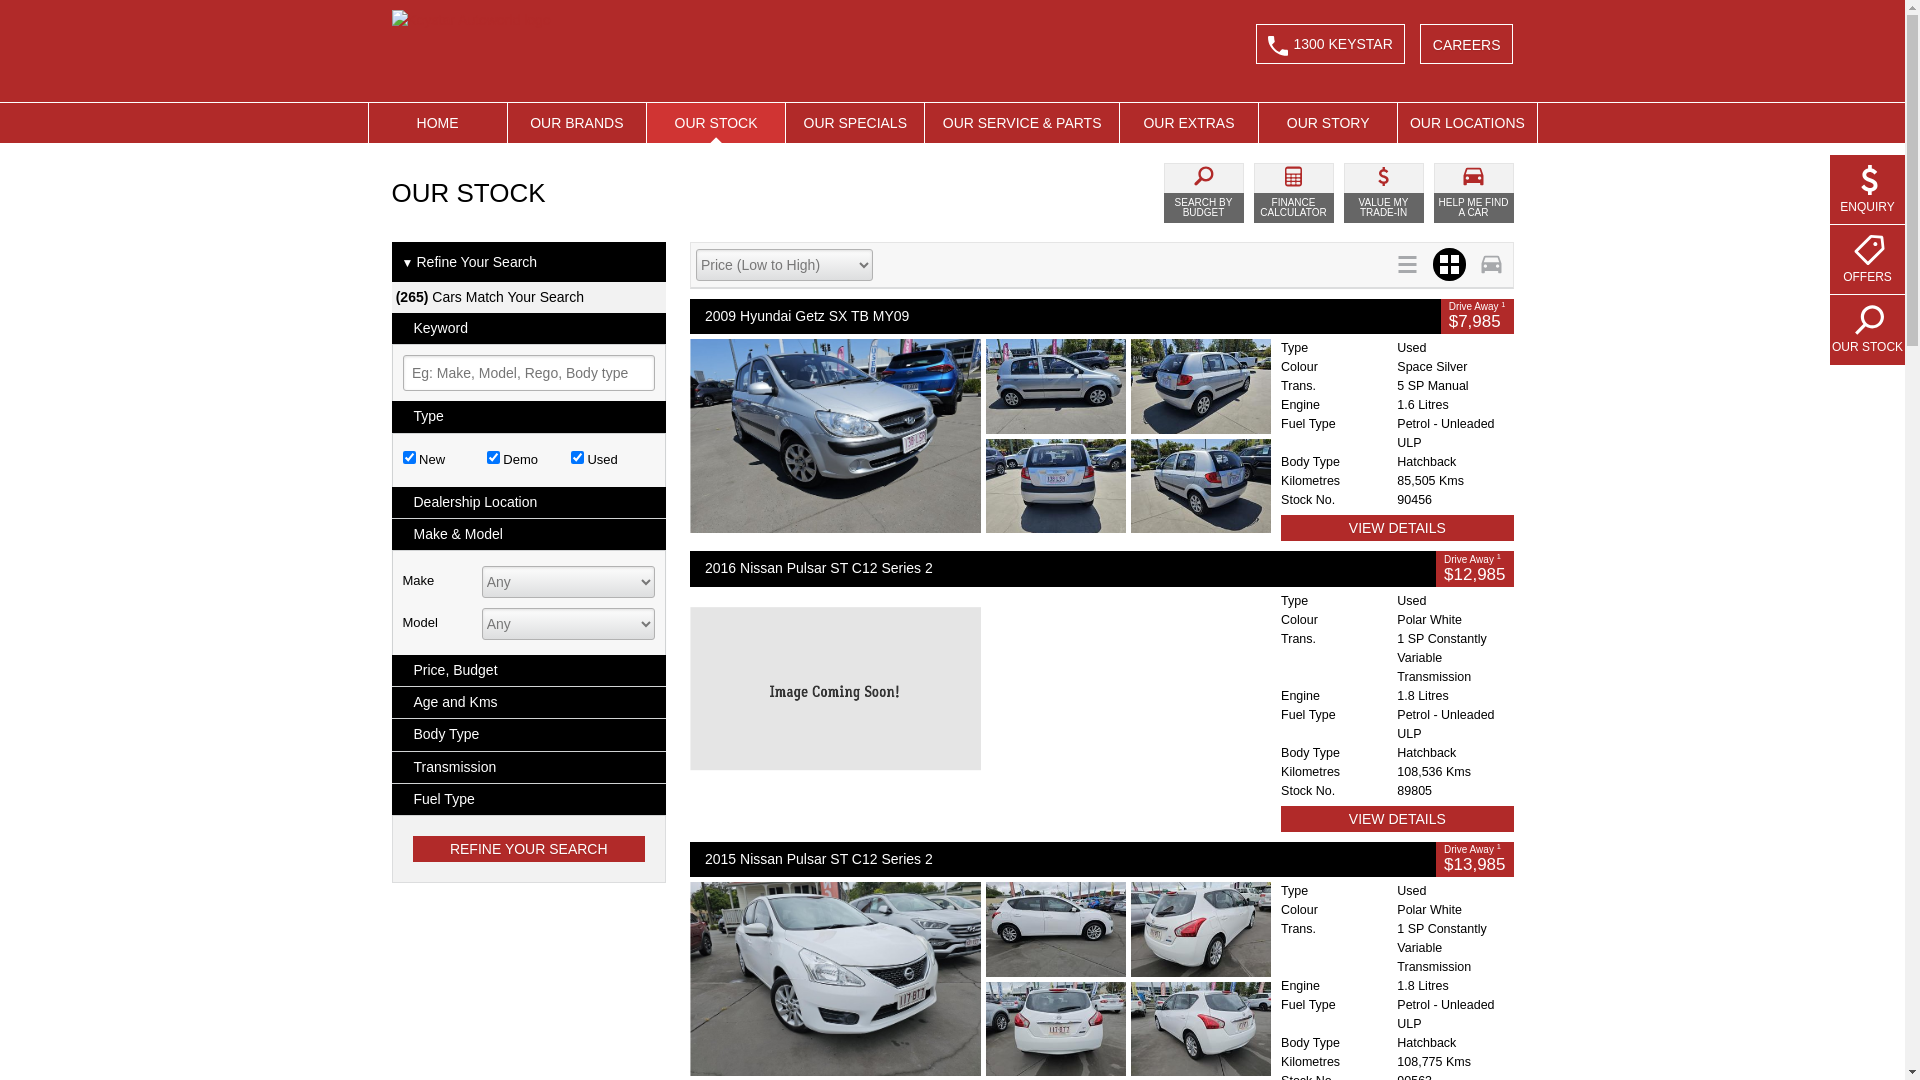  I want to click on OUR SPECIALS, so click(855, 123).